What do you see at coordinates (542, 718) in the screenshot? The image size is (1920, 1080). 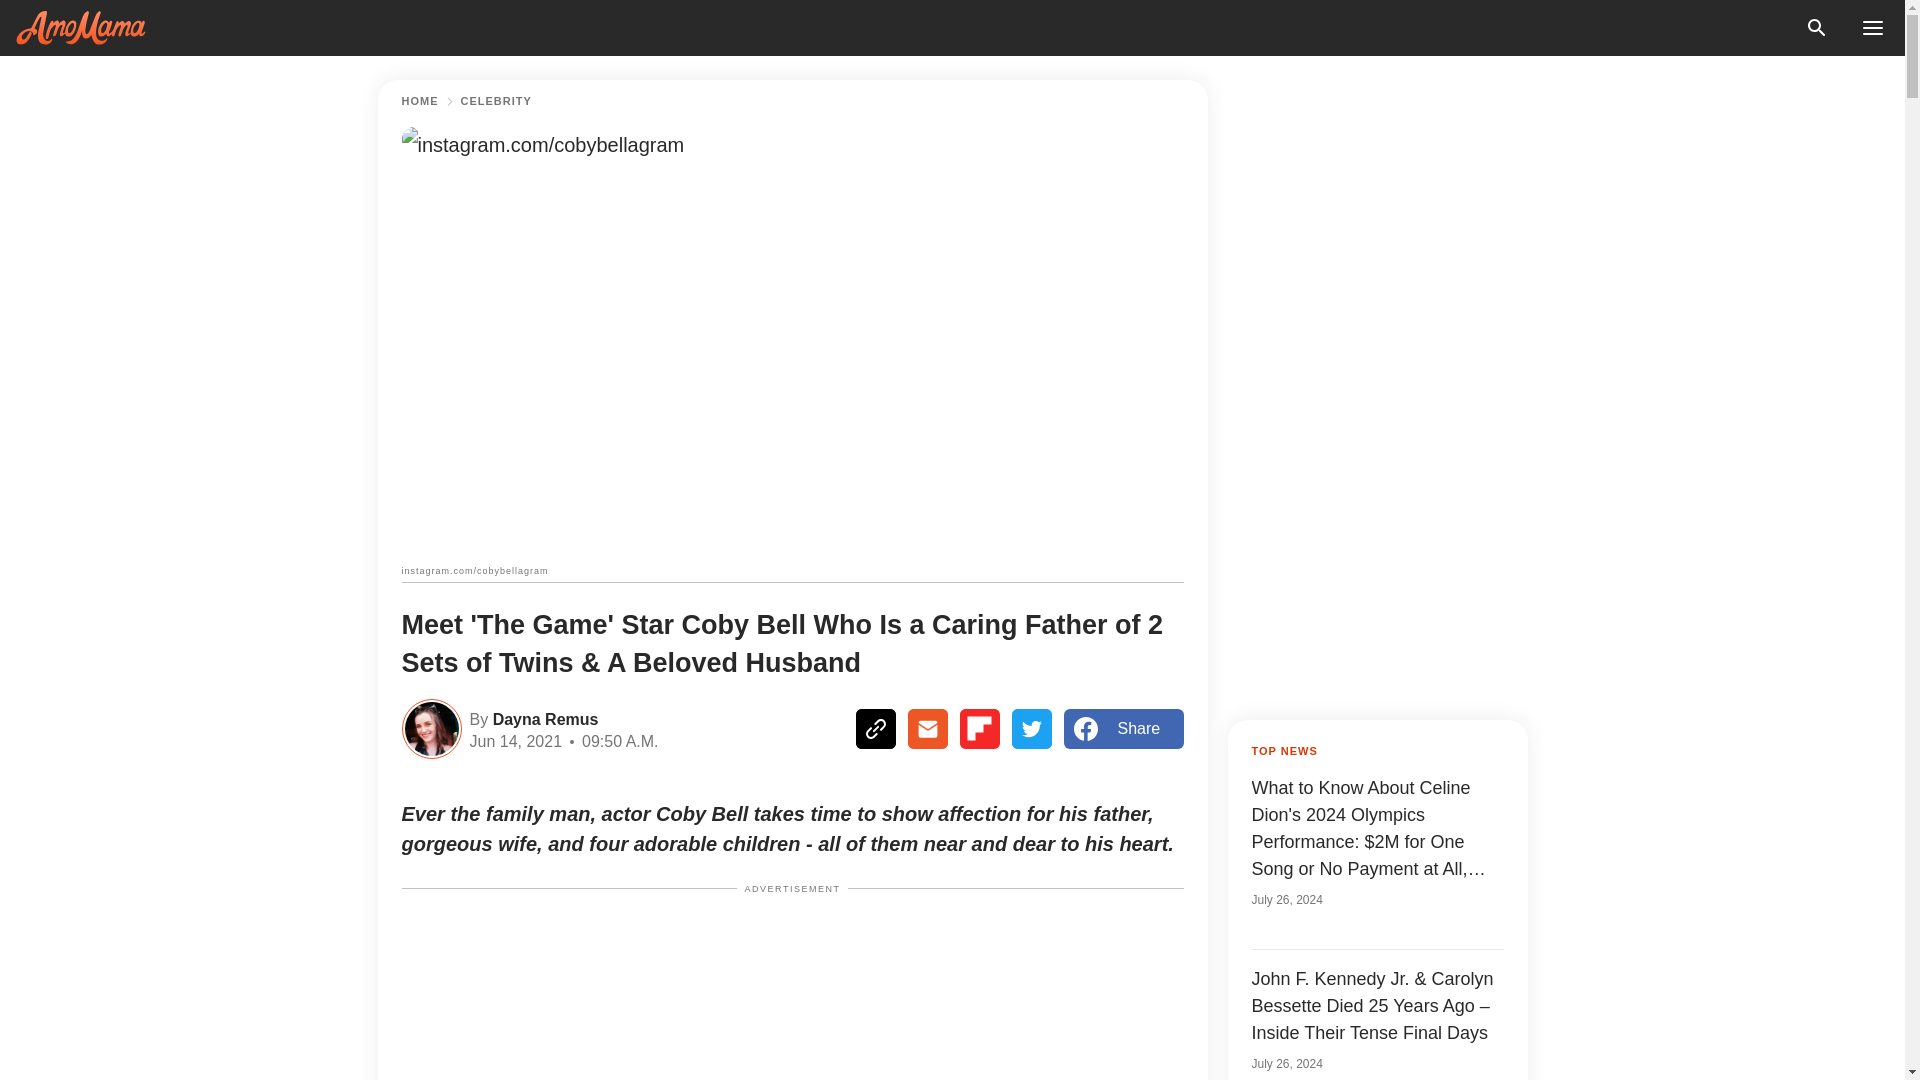 I see `Dayna Remus` at bounding box center [542, 718].